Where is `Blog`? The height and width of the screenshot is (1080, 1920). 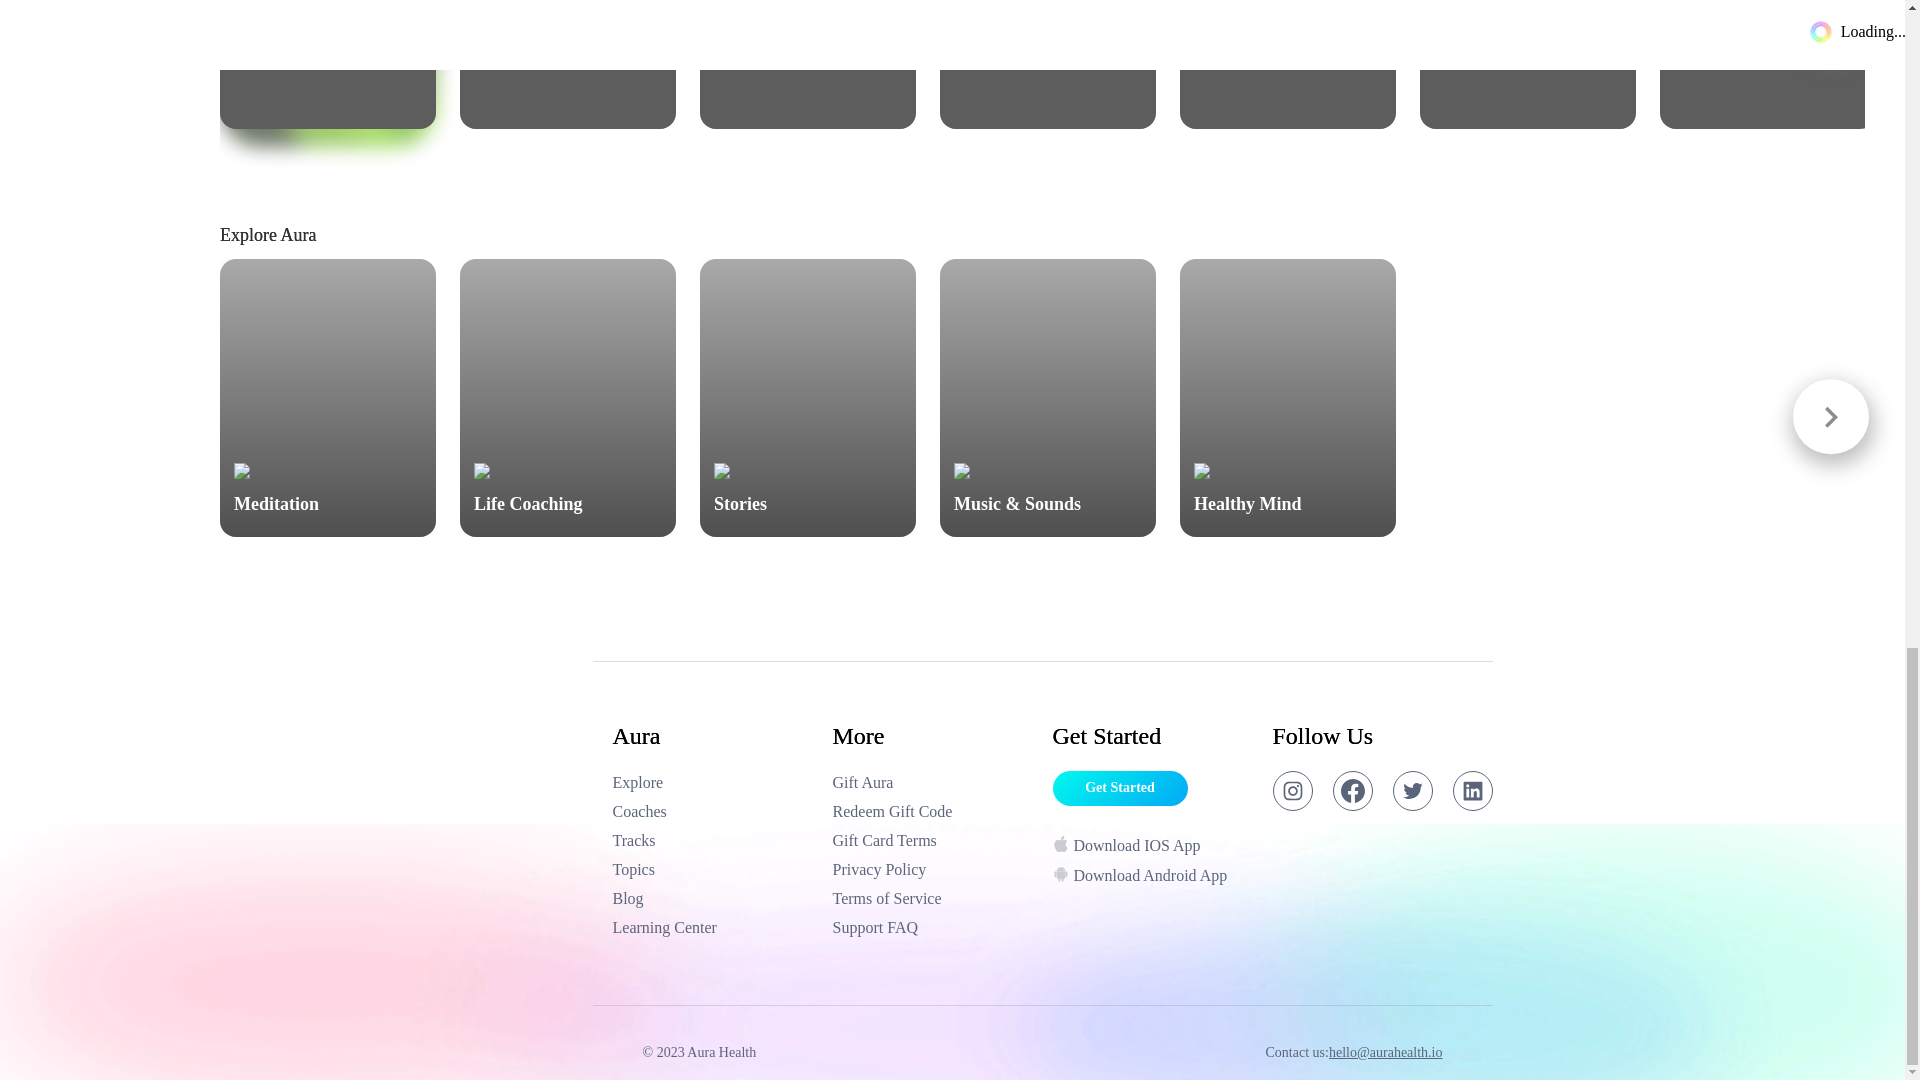
Blog is located at coordinates (1048, 64).